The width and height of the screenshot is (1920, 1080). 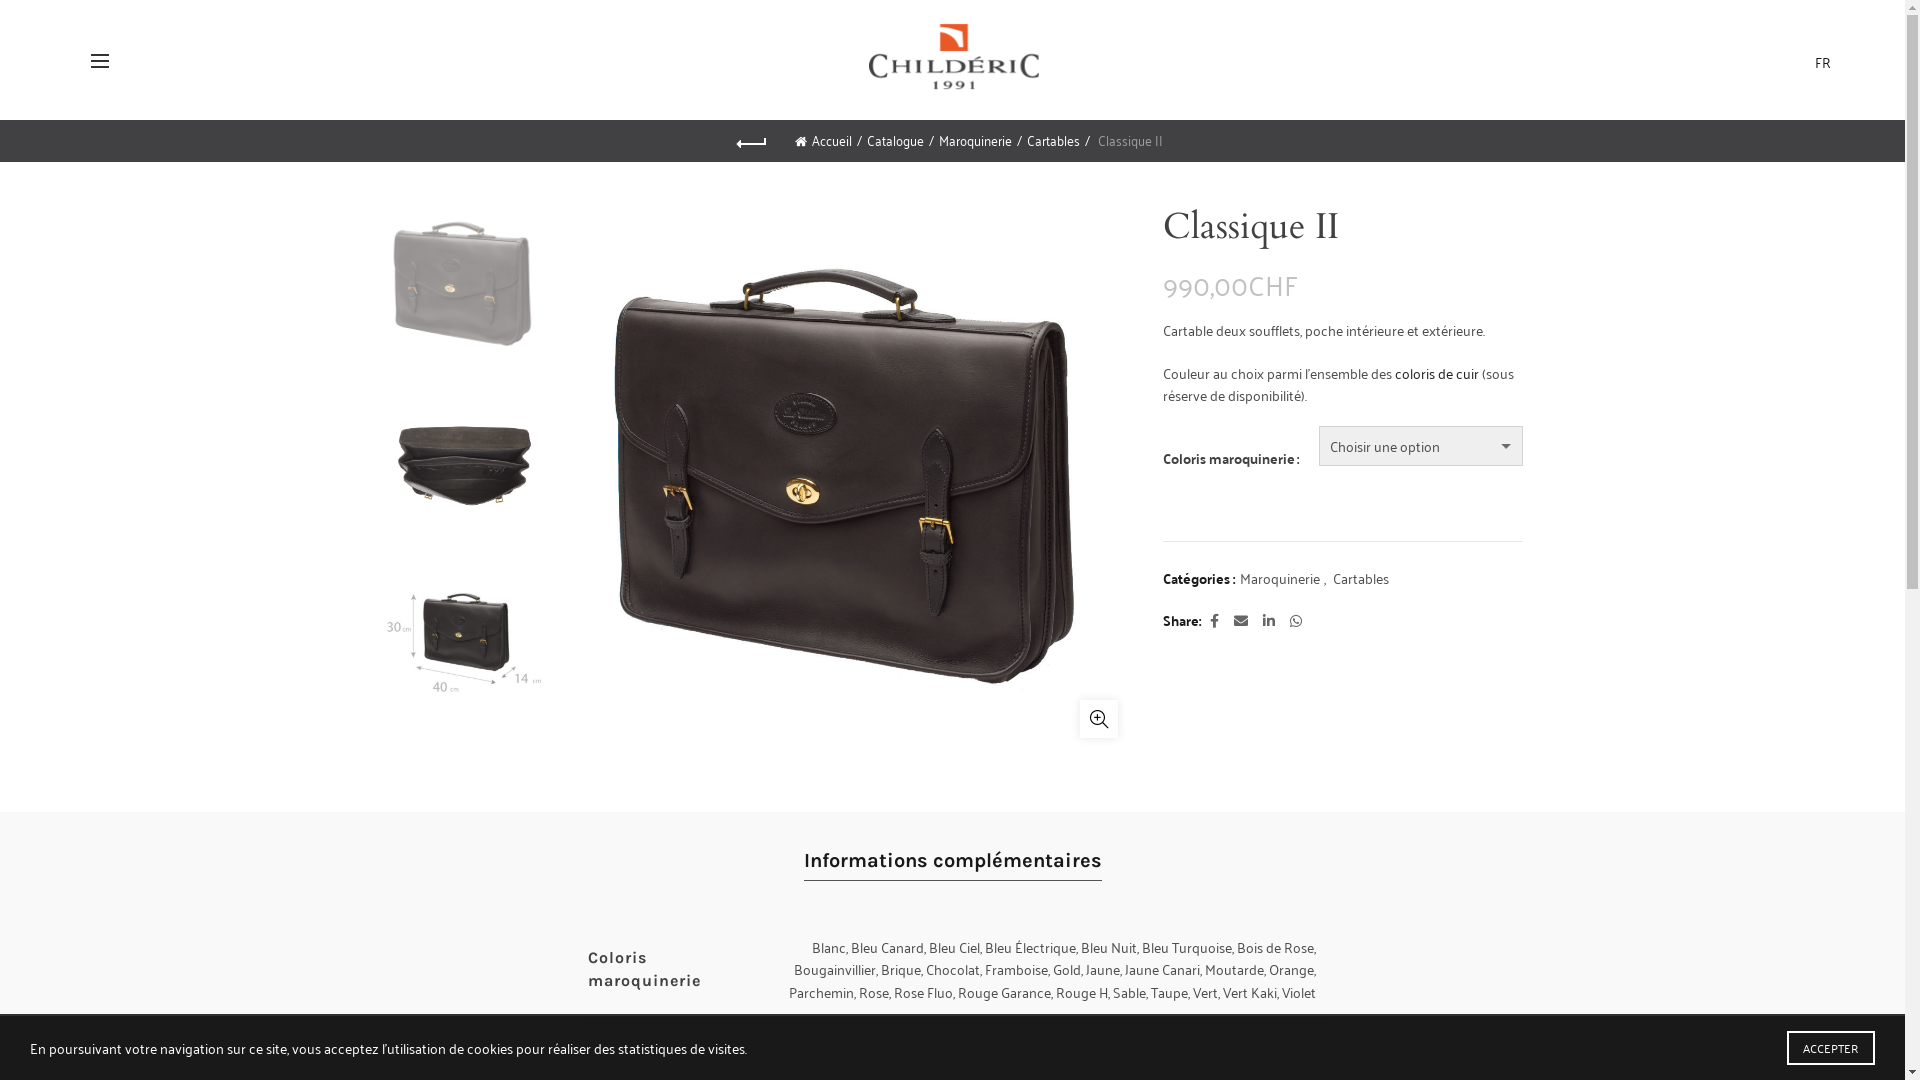 I want to click on Maroquinerie, so click(x=980, y=140).